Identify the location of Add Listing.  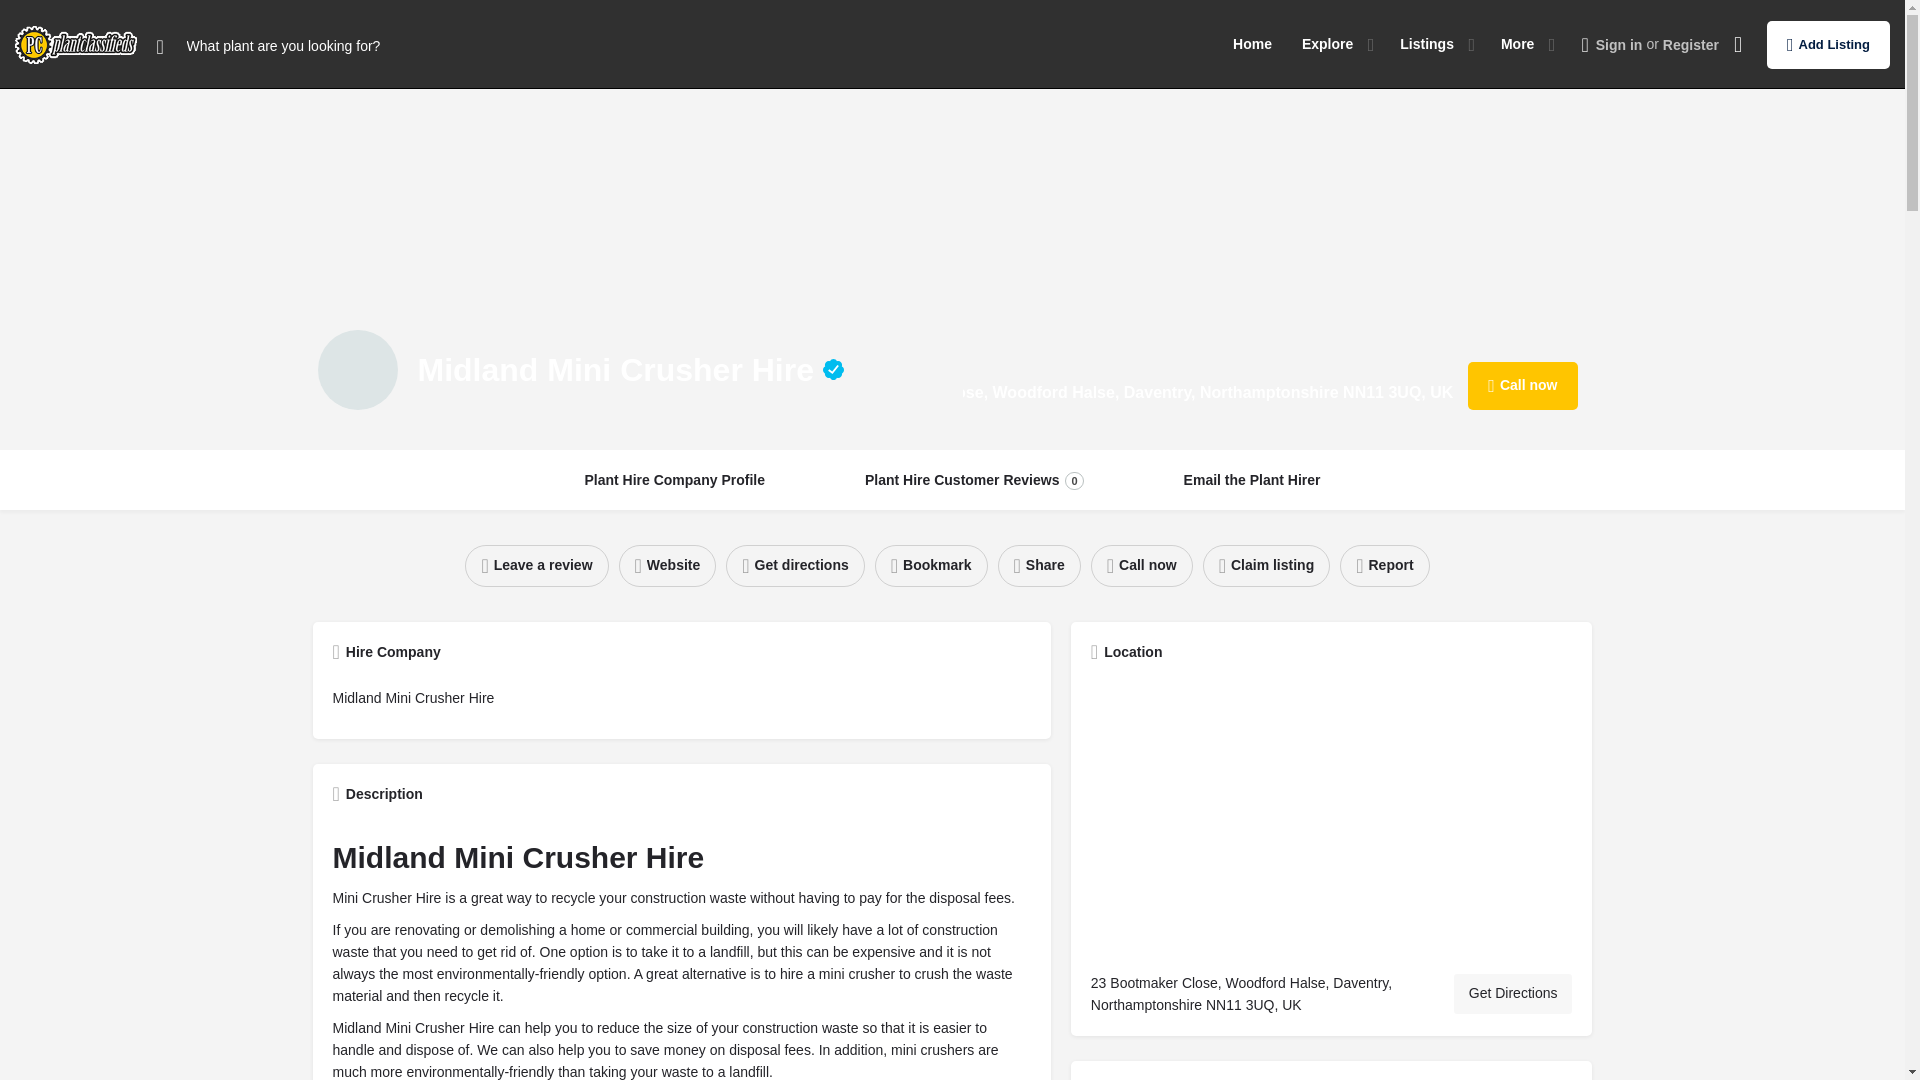
(1327, 44).